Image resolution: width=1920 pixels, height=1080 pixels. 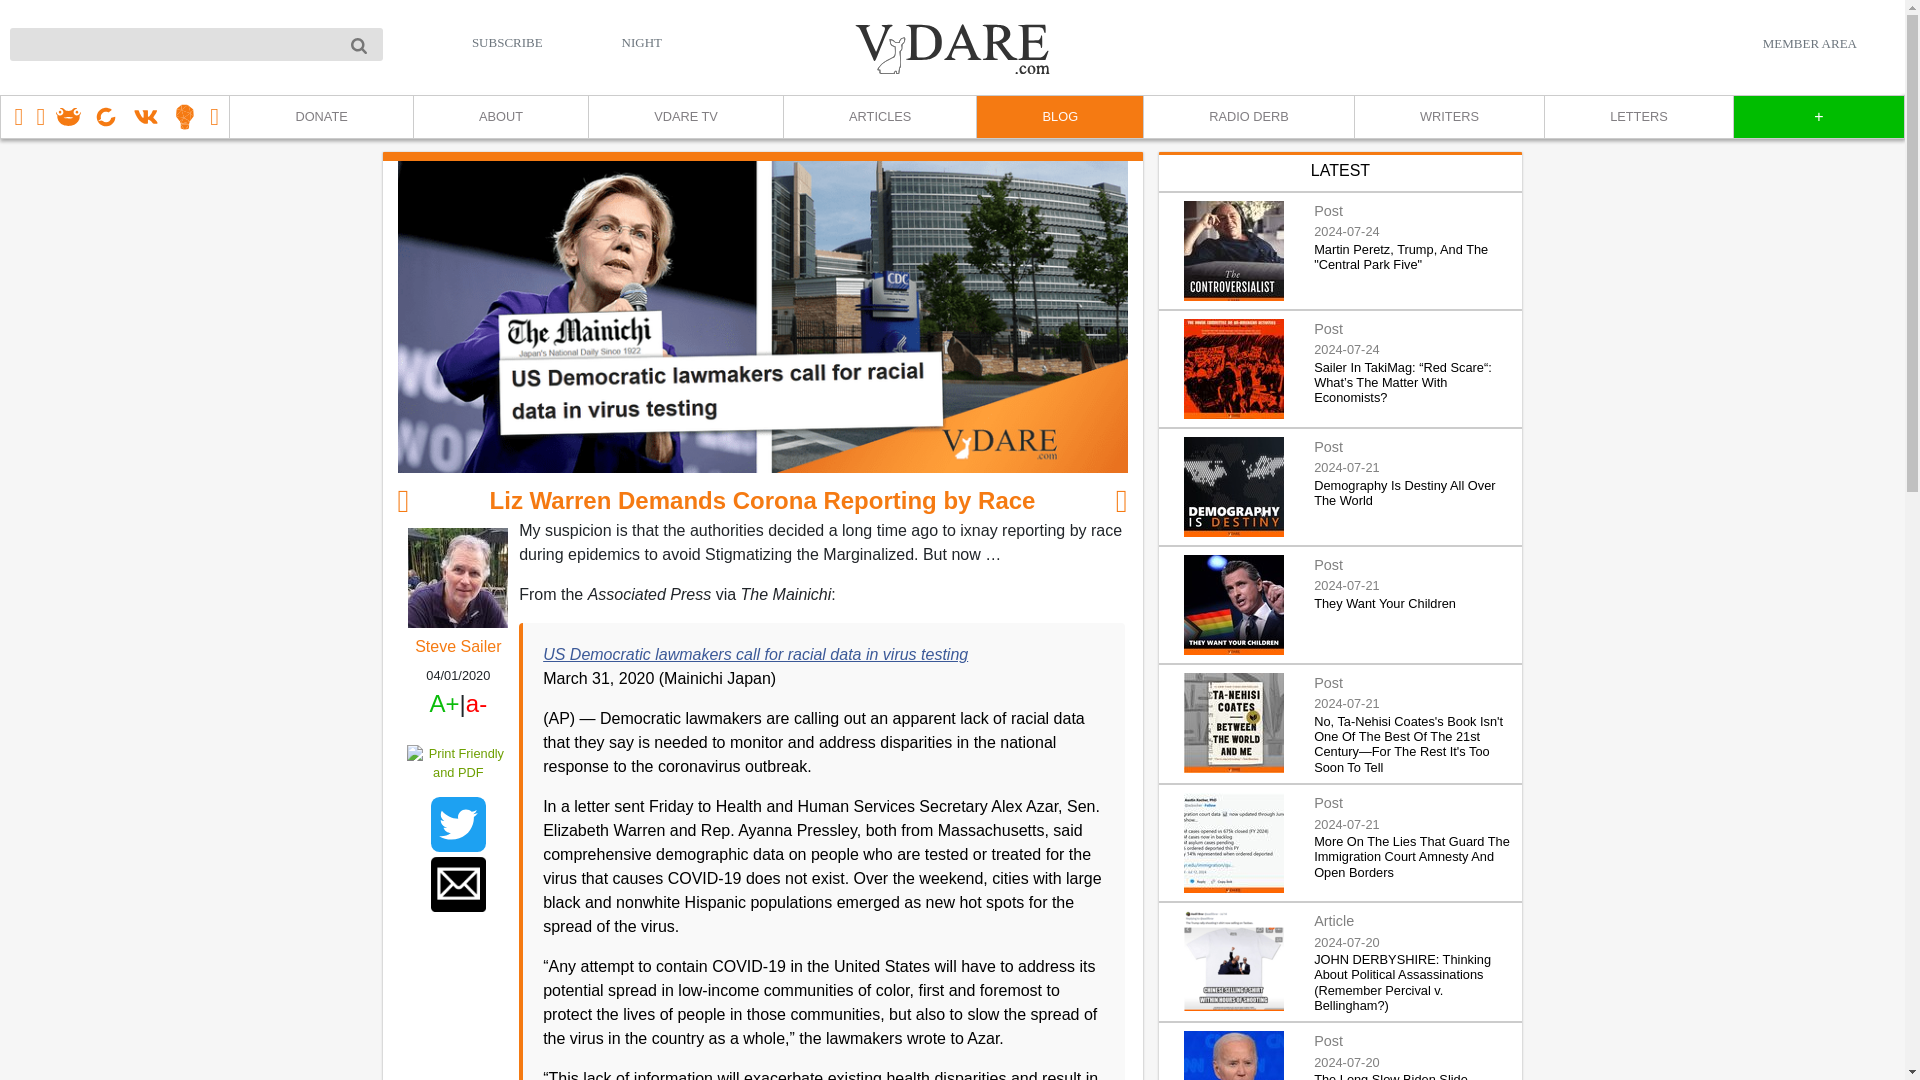 I want to click on Share to Email, so click(x=458, y=884).